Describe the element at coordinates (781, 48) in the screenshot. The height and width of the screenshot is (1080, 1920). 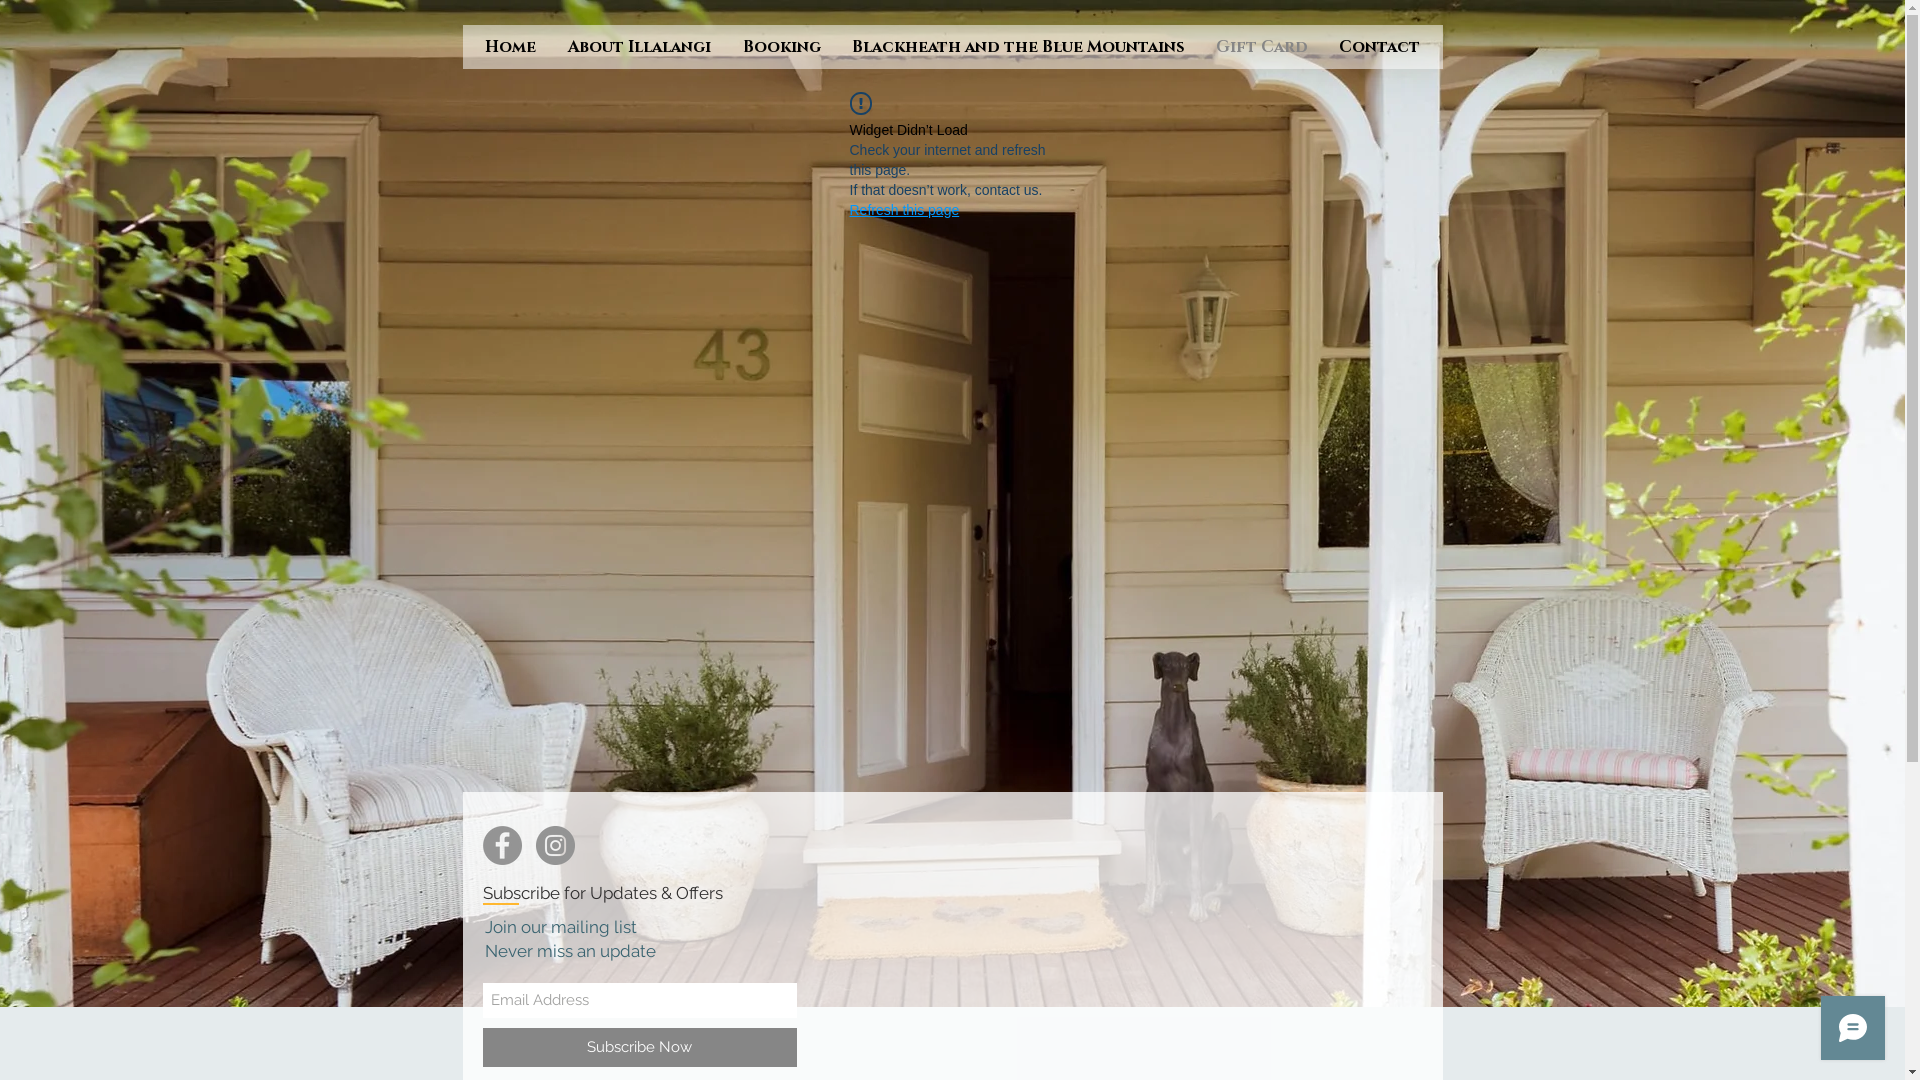
I see `Booking` at that location.